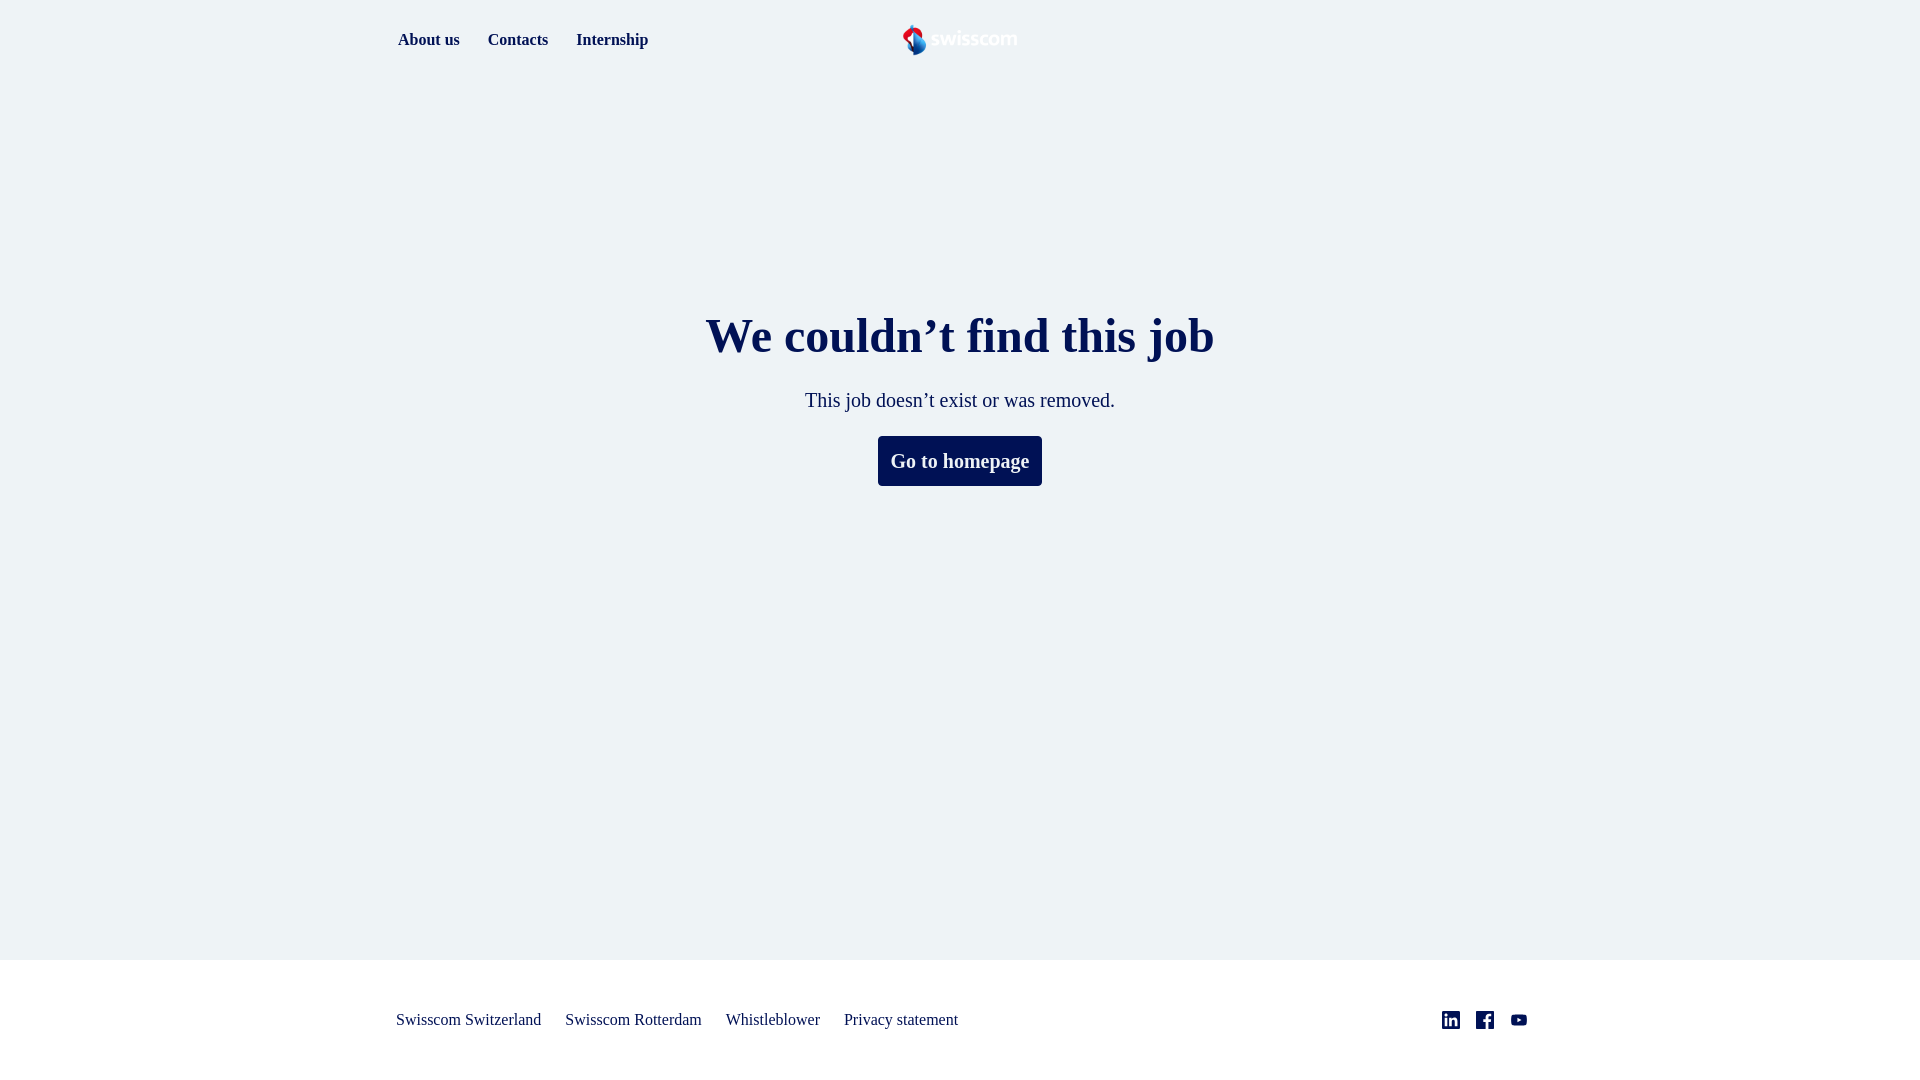  I want to click on Contacts, so click(518, 40).